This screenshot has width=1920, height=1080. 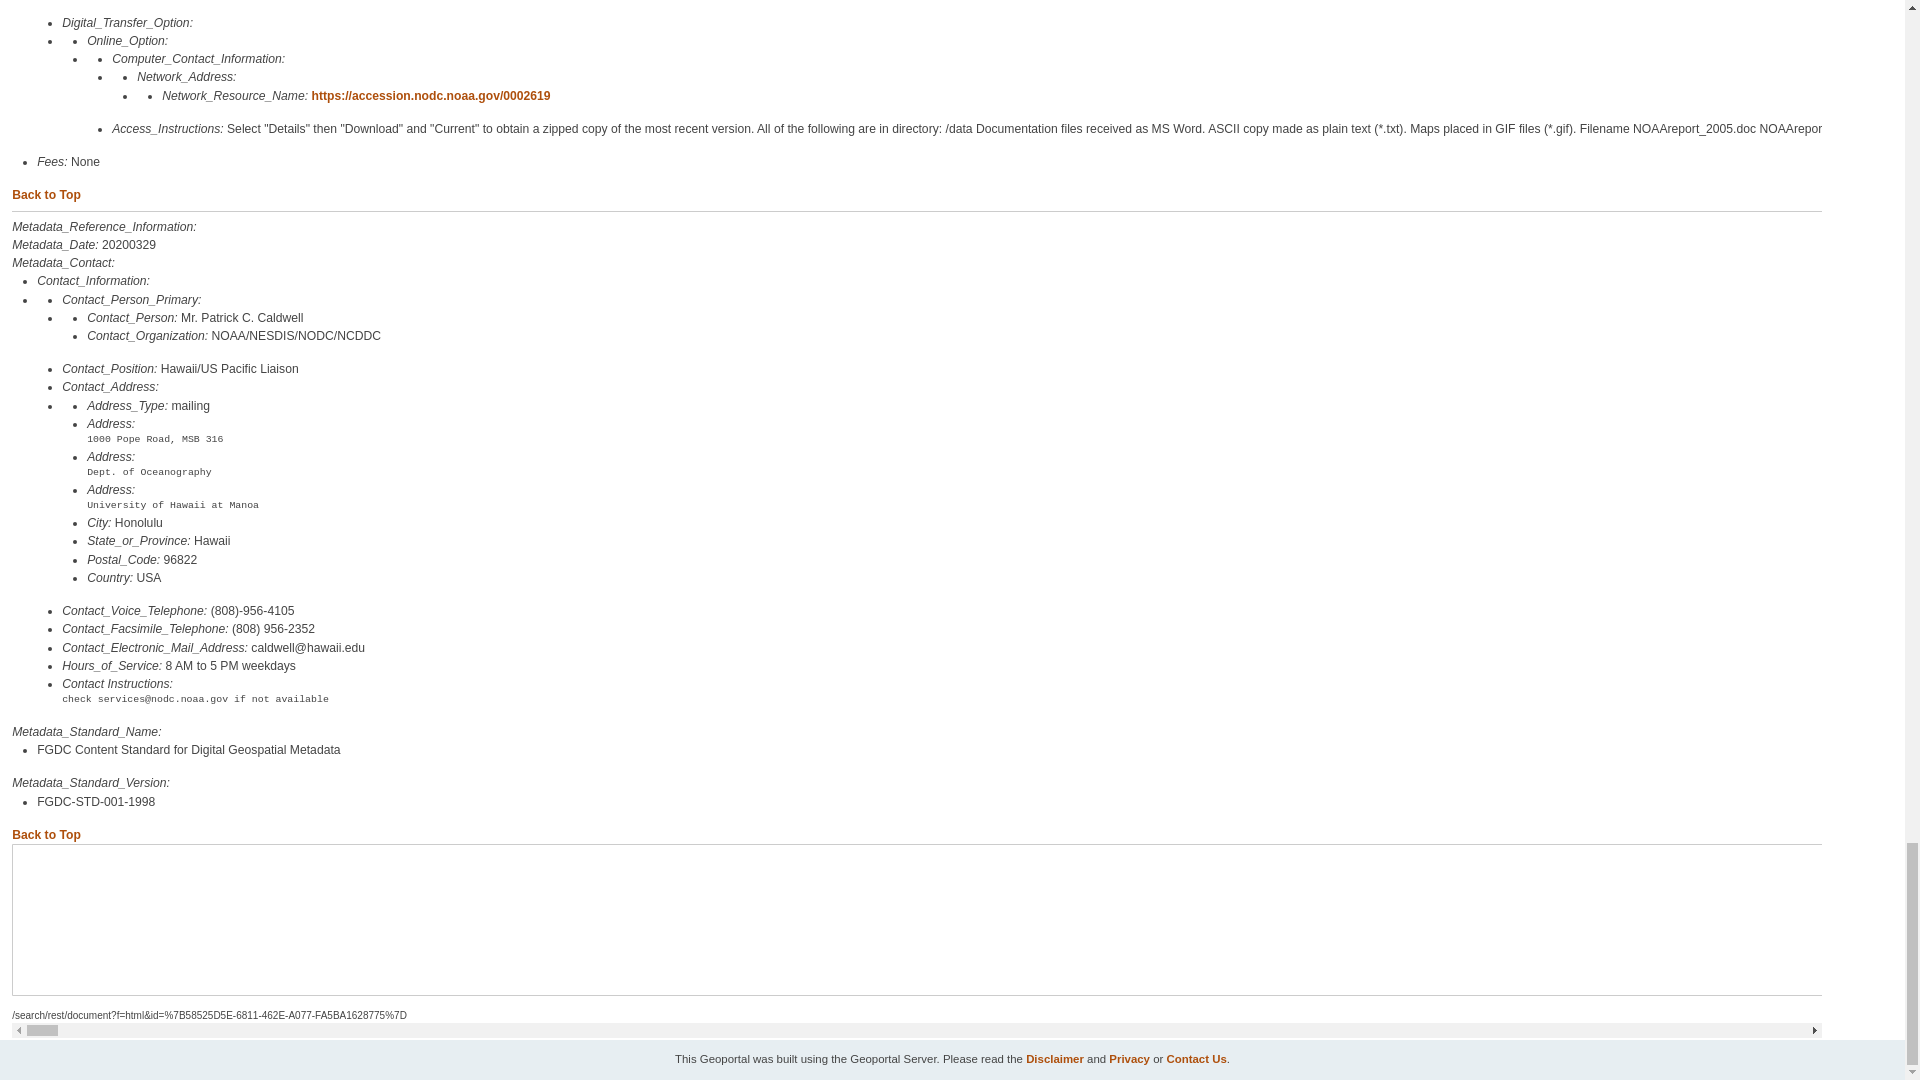 What do you see at coordinates (46, 194) in the screenshot?
I see `Back to Top` at bounding box center [46, 194].